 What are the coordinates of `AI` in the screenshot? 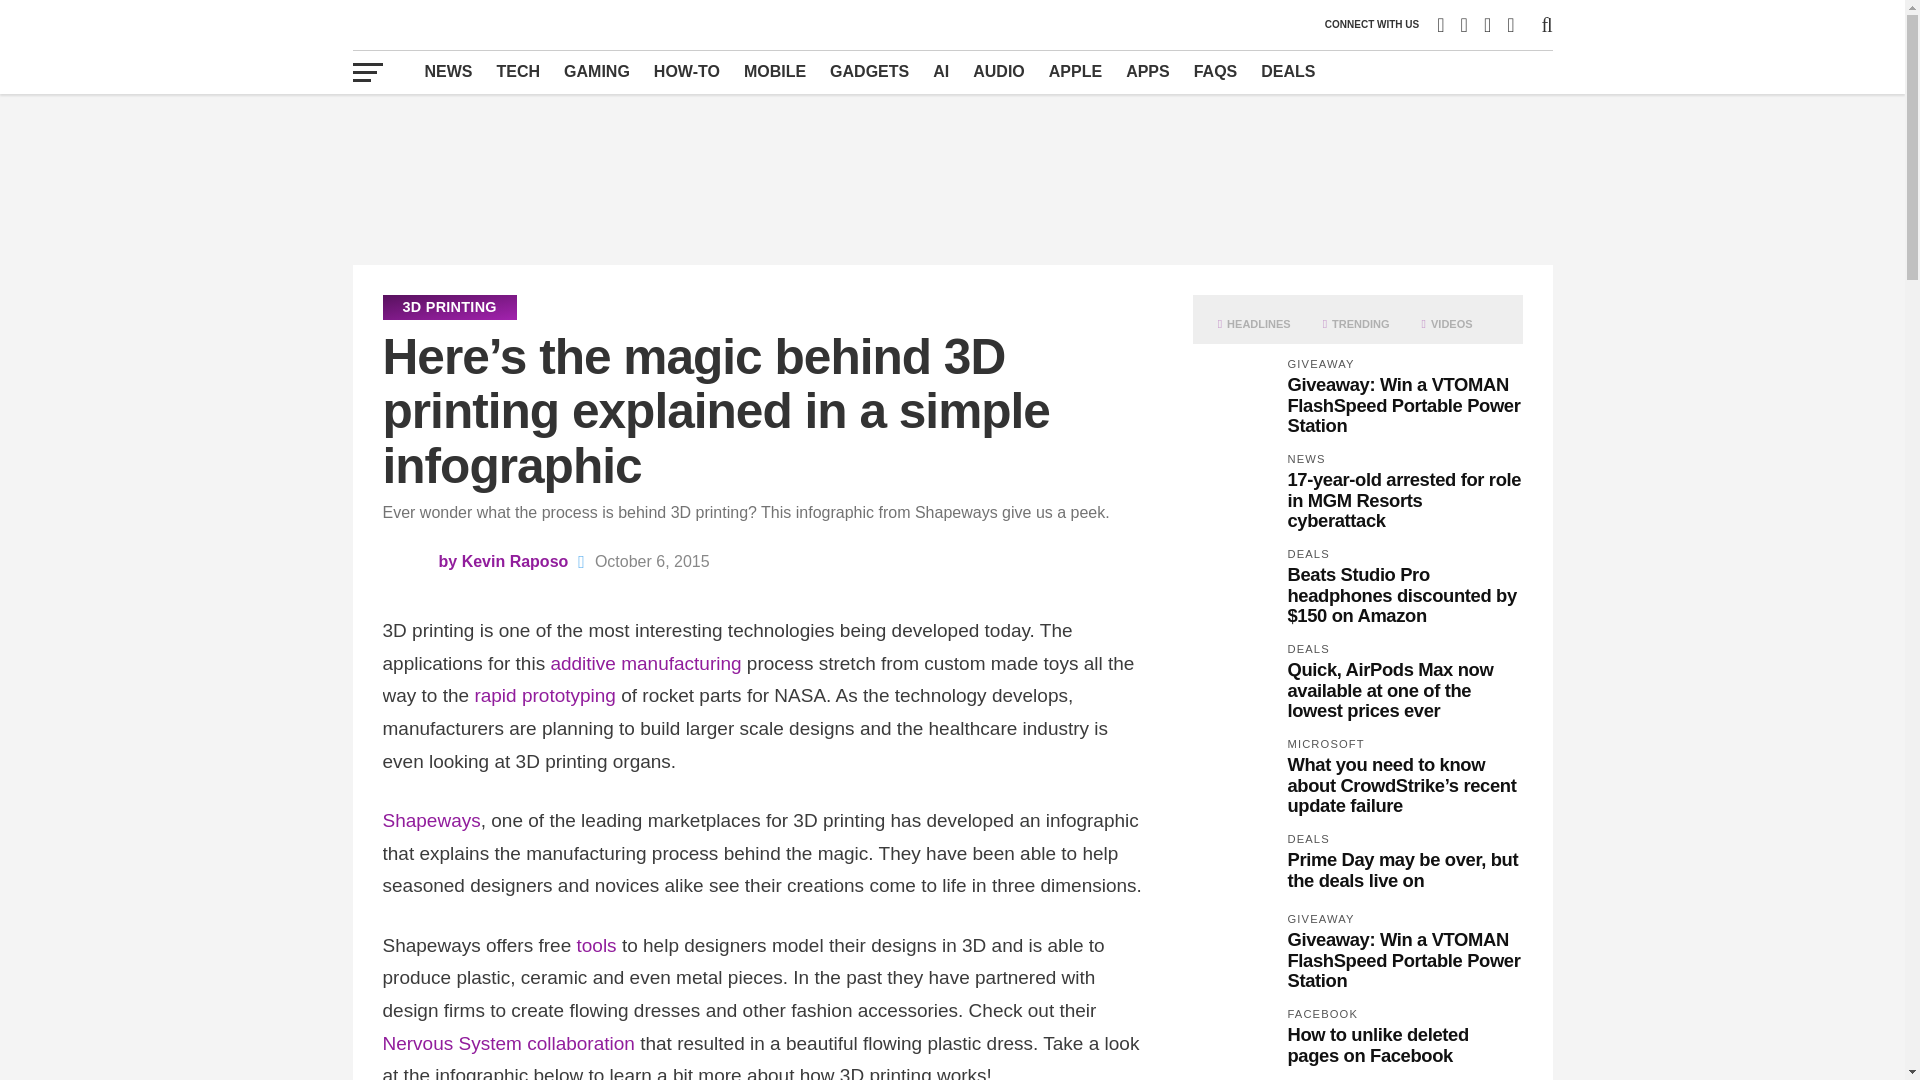 It's located at (941, 71).